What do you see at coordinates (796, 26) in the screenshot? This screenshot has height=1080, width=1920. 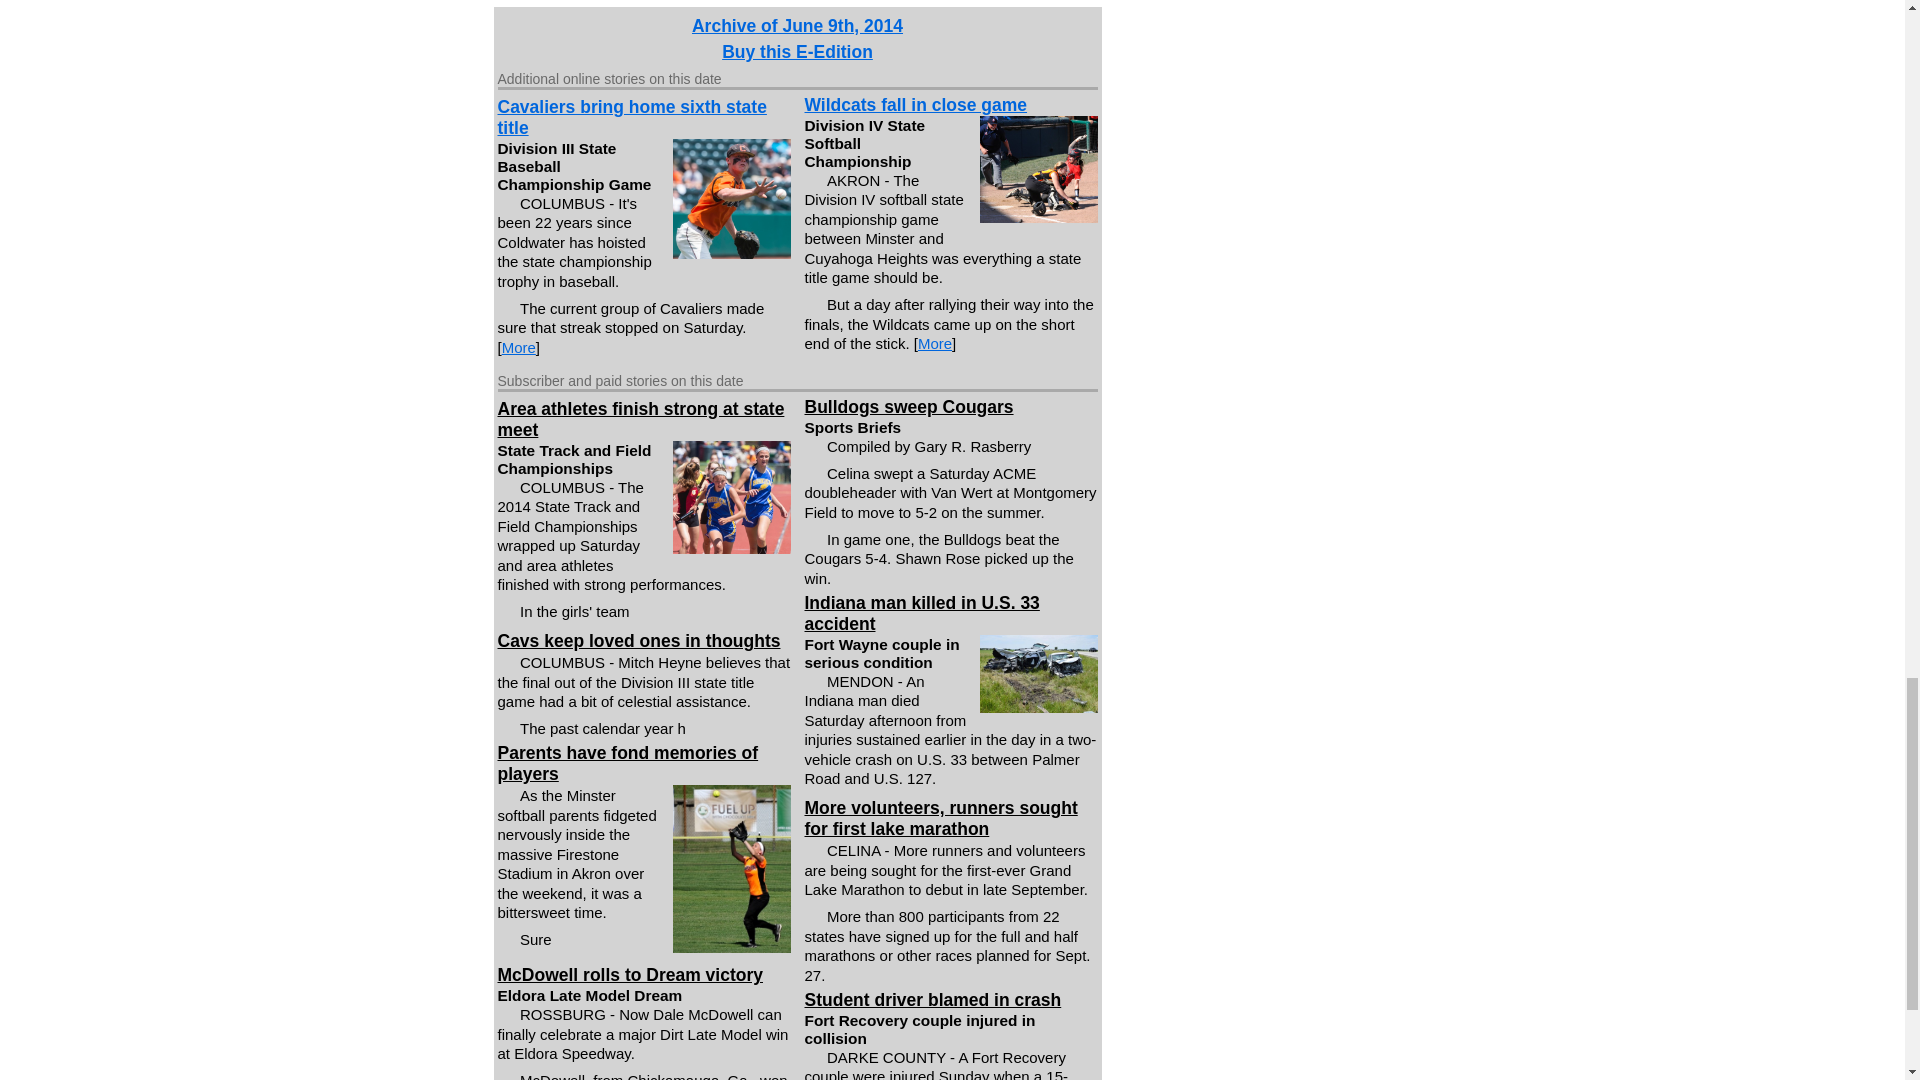 I see `Archive of June 9th, 2014` at bounding box center [796, 26].